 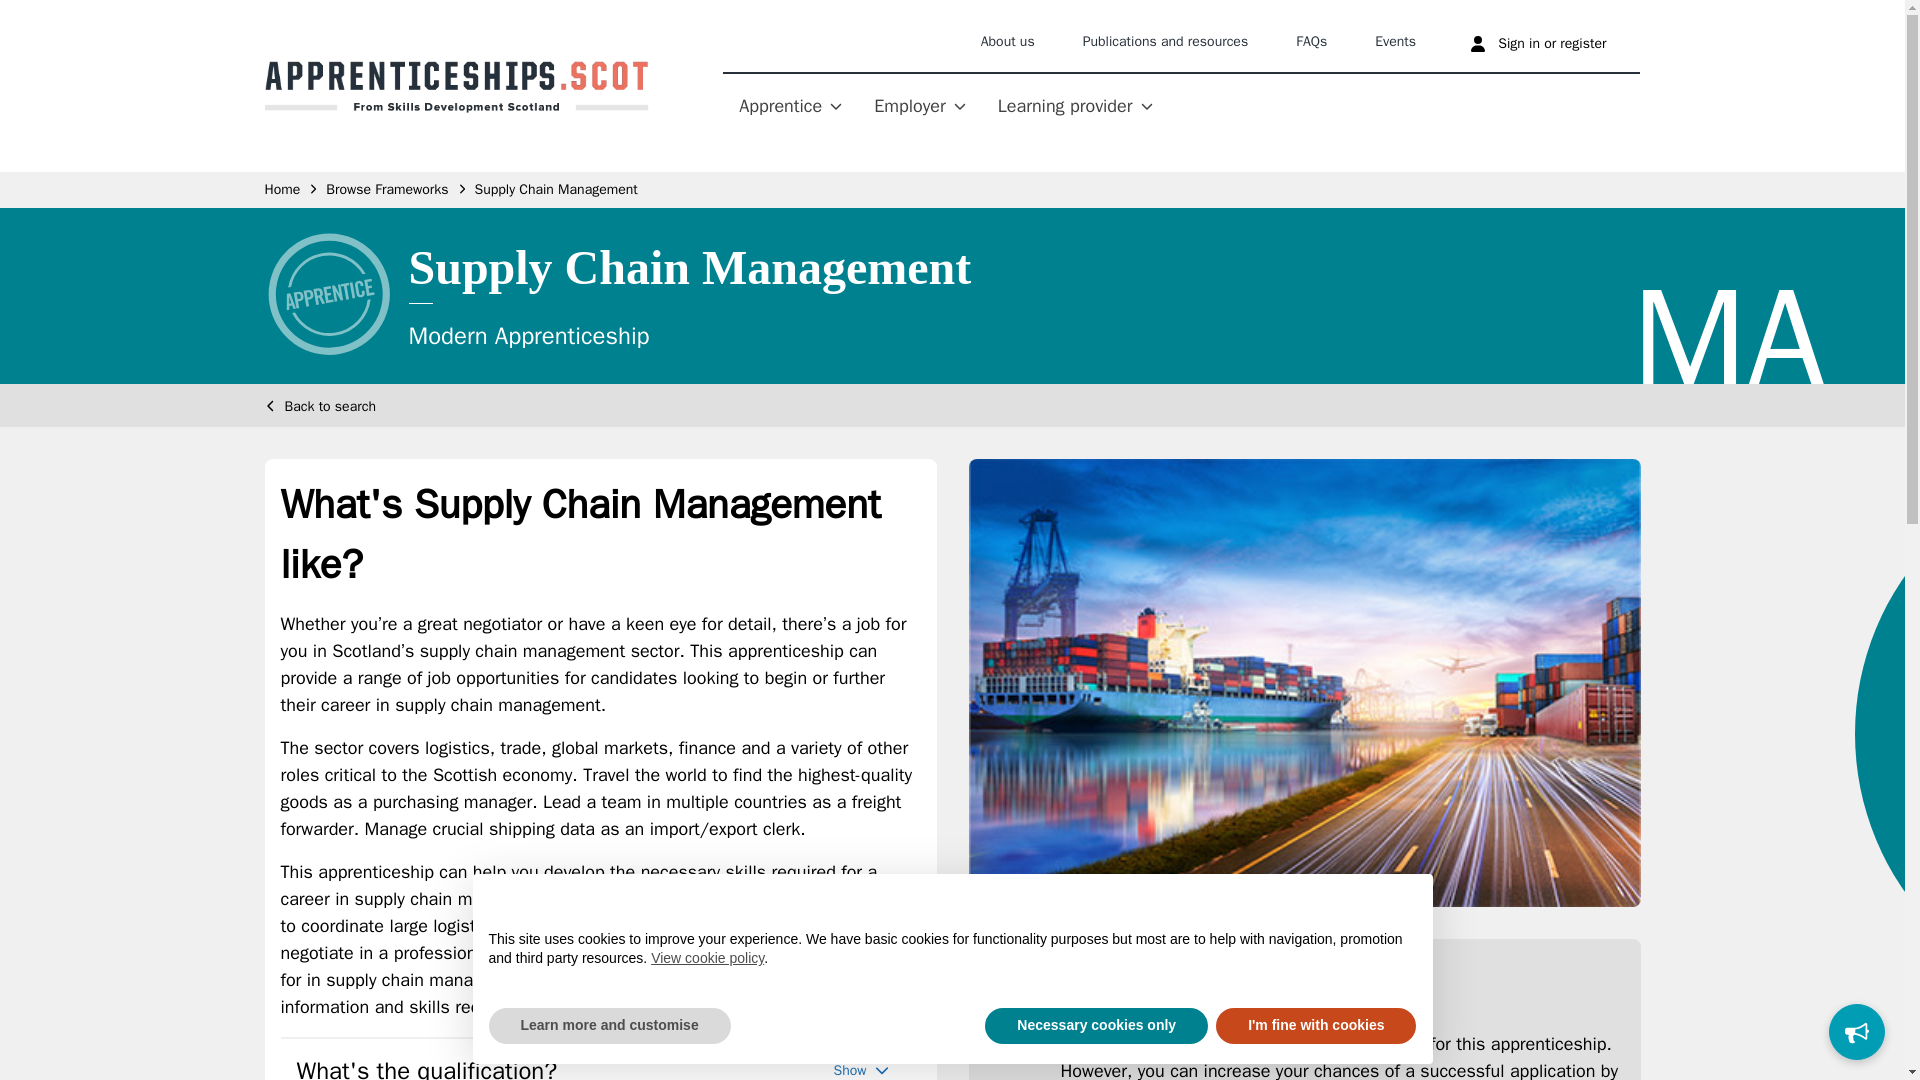 What do you see at coordinates (1076, 110) in the screenshot?
I see `Learning provider` at bounding box center [1076, 110].